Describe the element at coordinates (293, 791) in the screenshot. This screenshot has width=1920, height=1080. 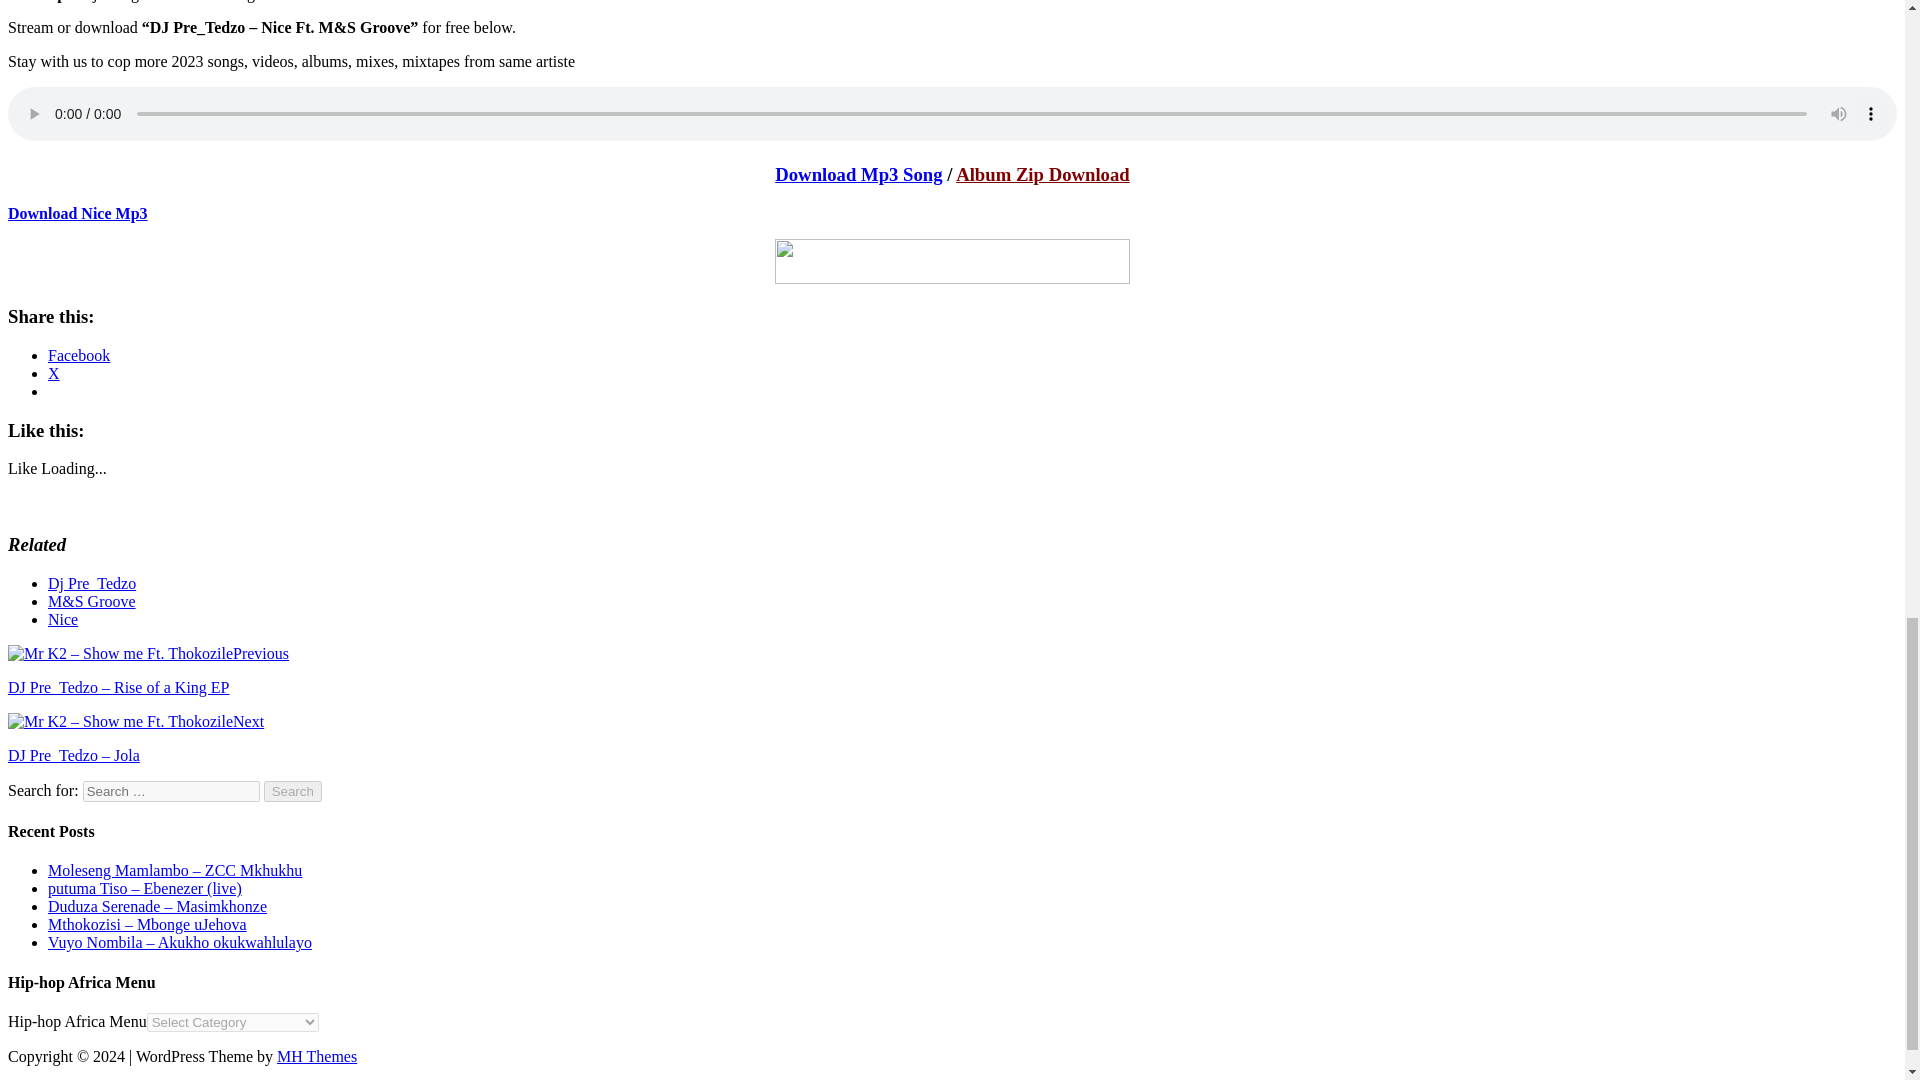
I see `Search` at that location.